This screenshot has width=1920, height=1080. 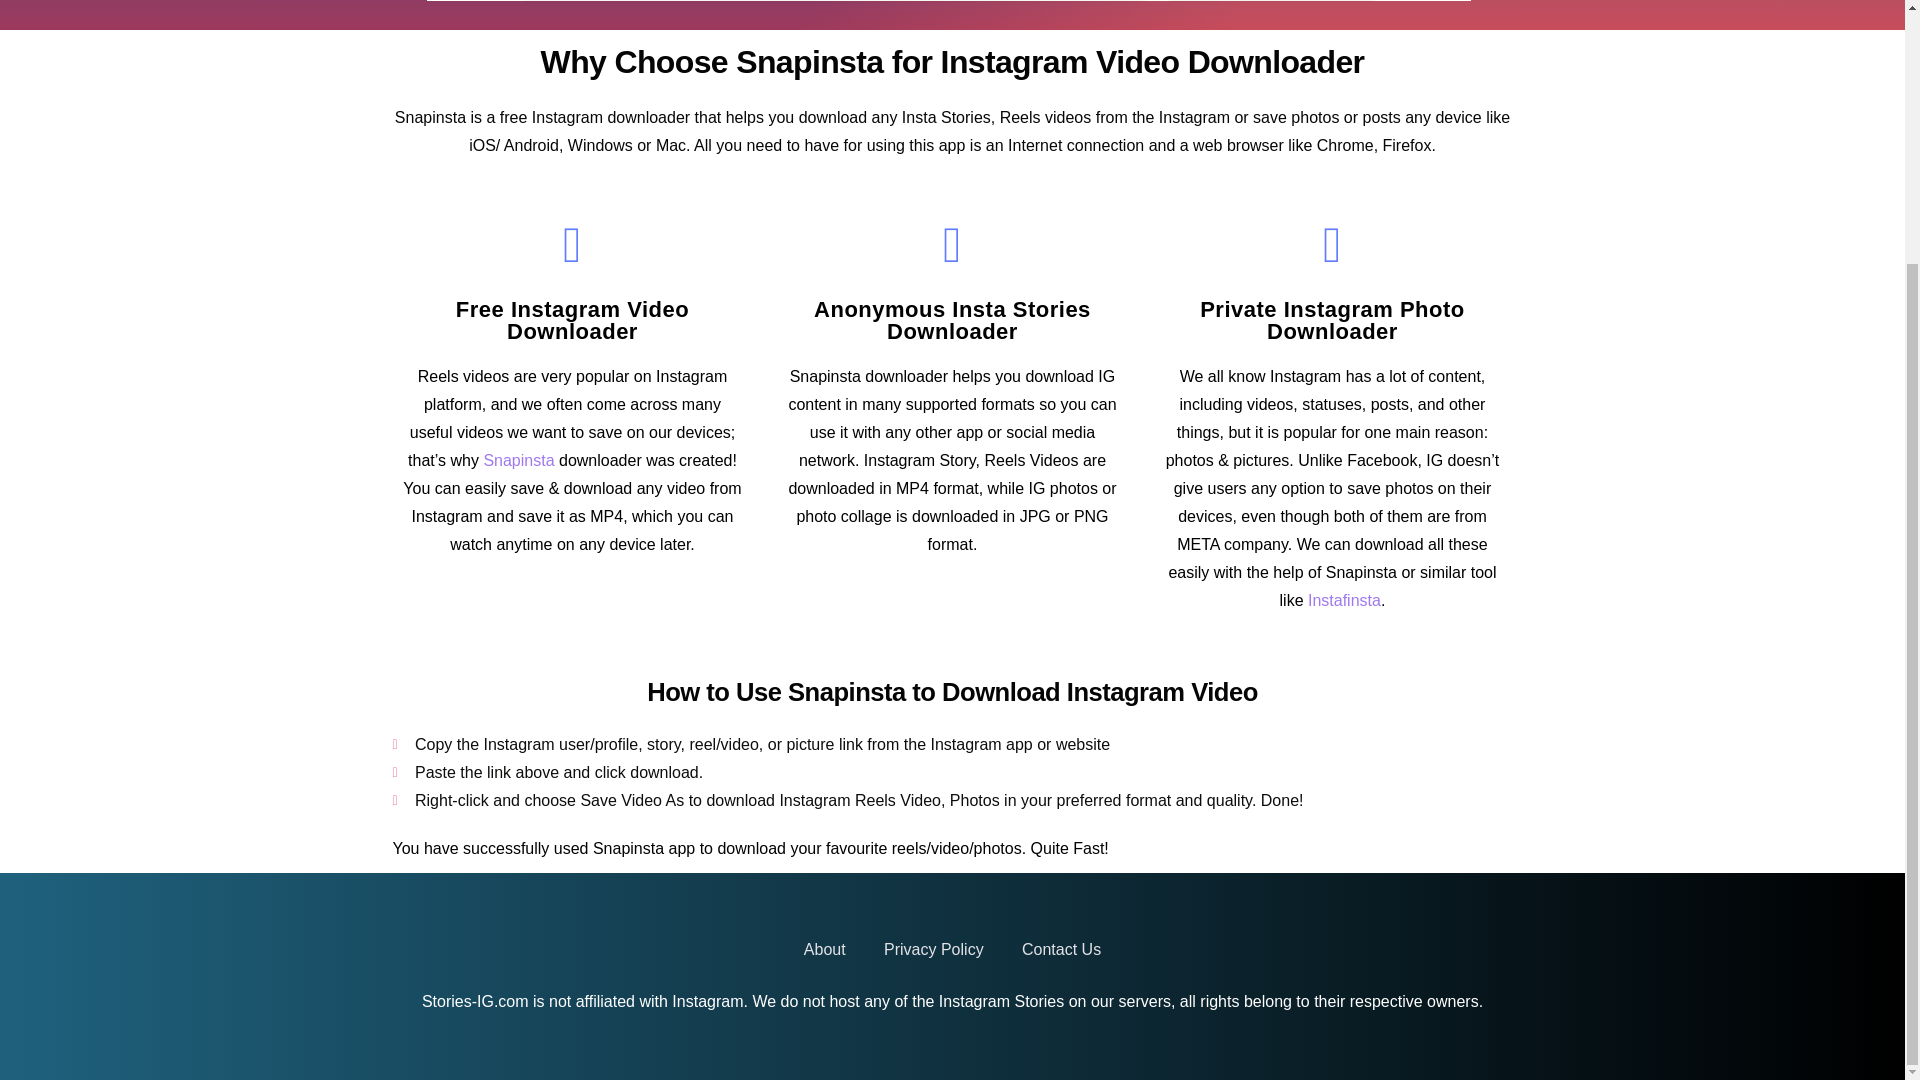 I want to click on Contact Us, so click(x=1060, y=614).